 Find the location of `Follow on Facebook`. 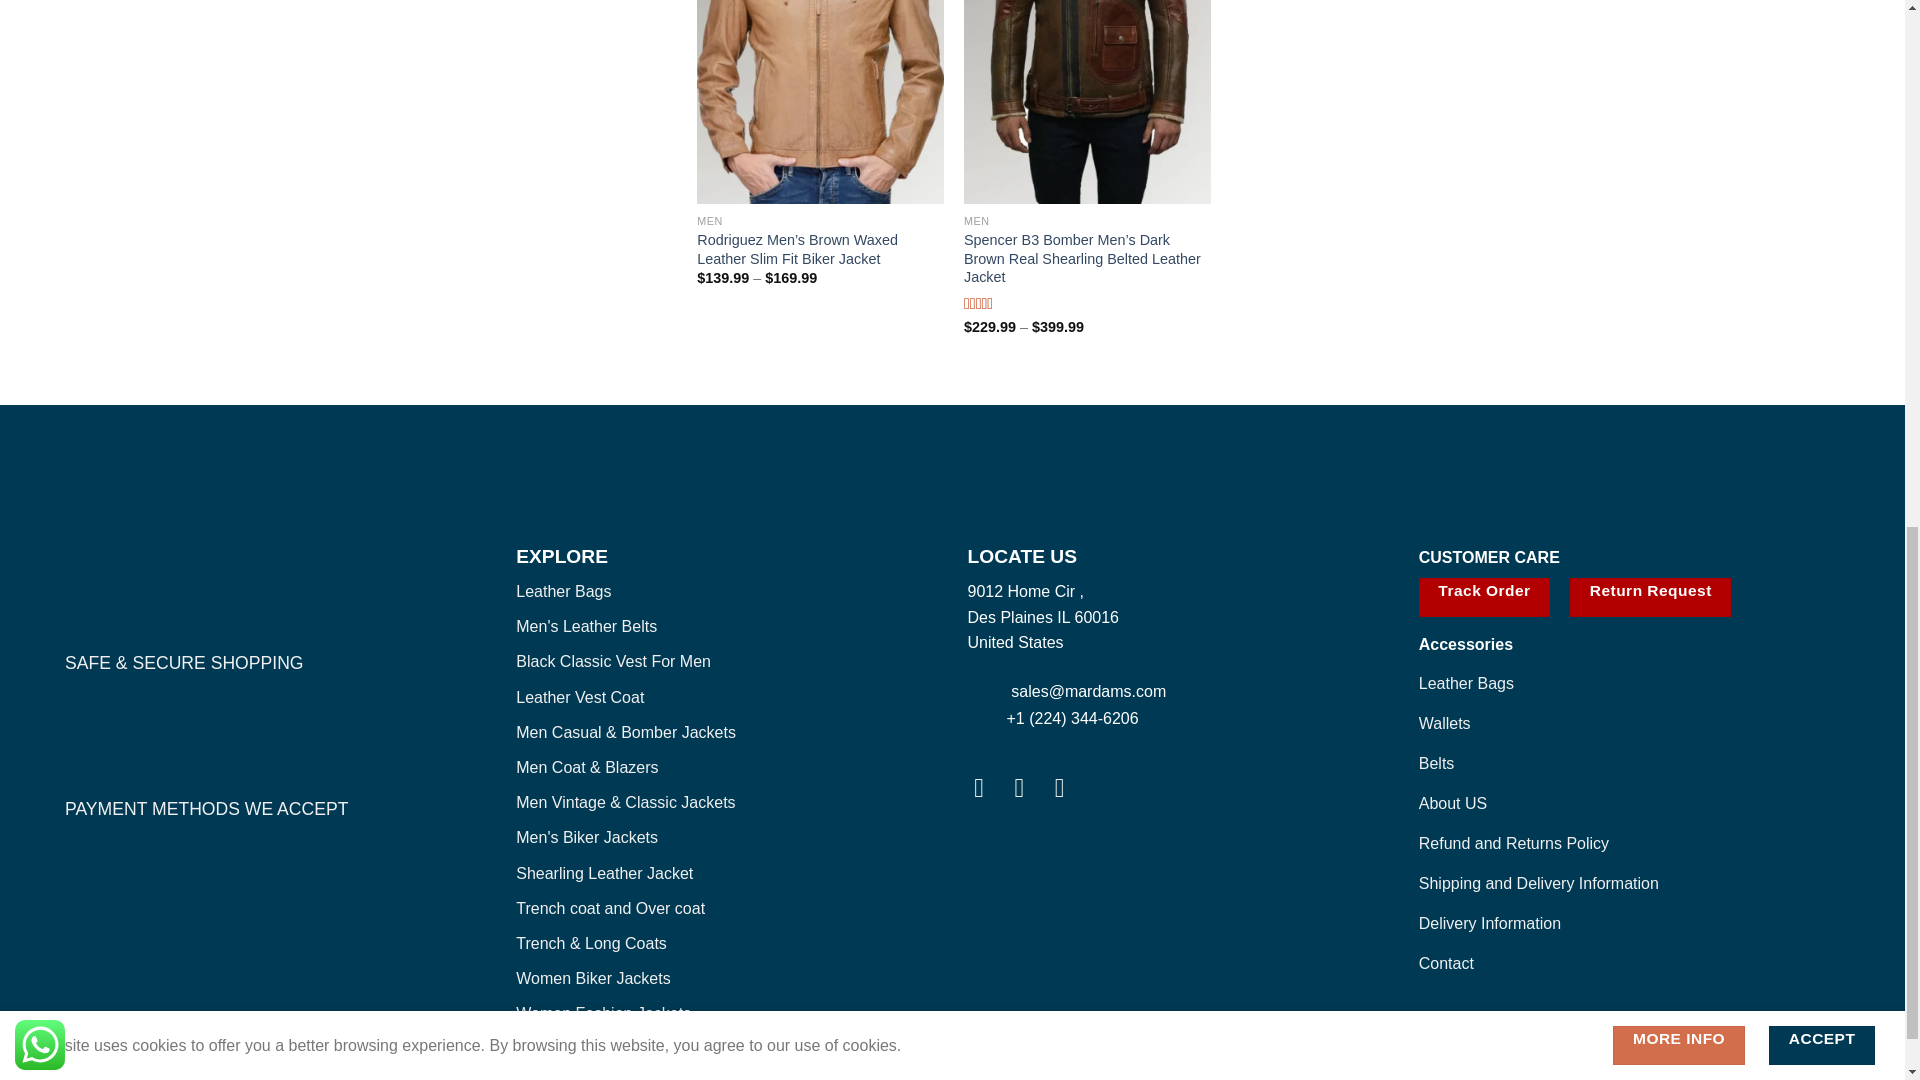

Follow on Facebook is located at coordinates (986, 788).